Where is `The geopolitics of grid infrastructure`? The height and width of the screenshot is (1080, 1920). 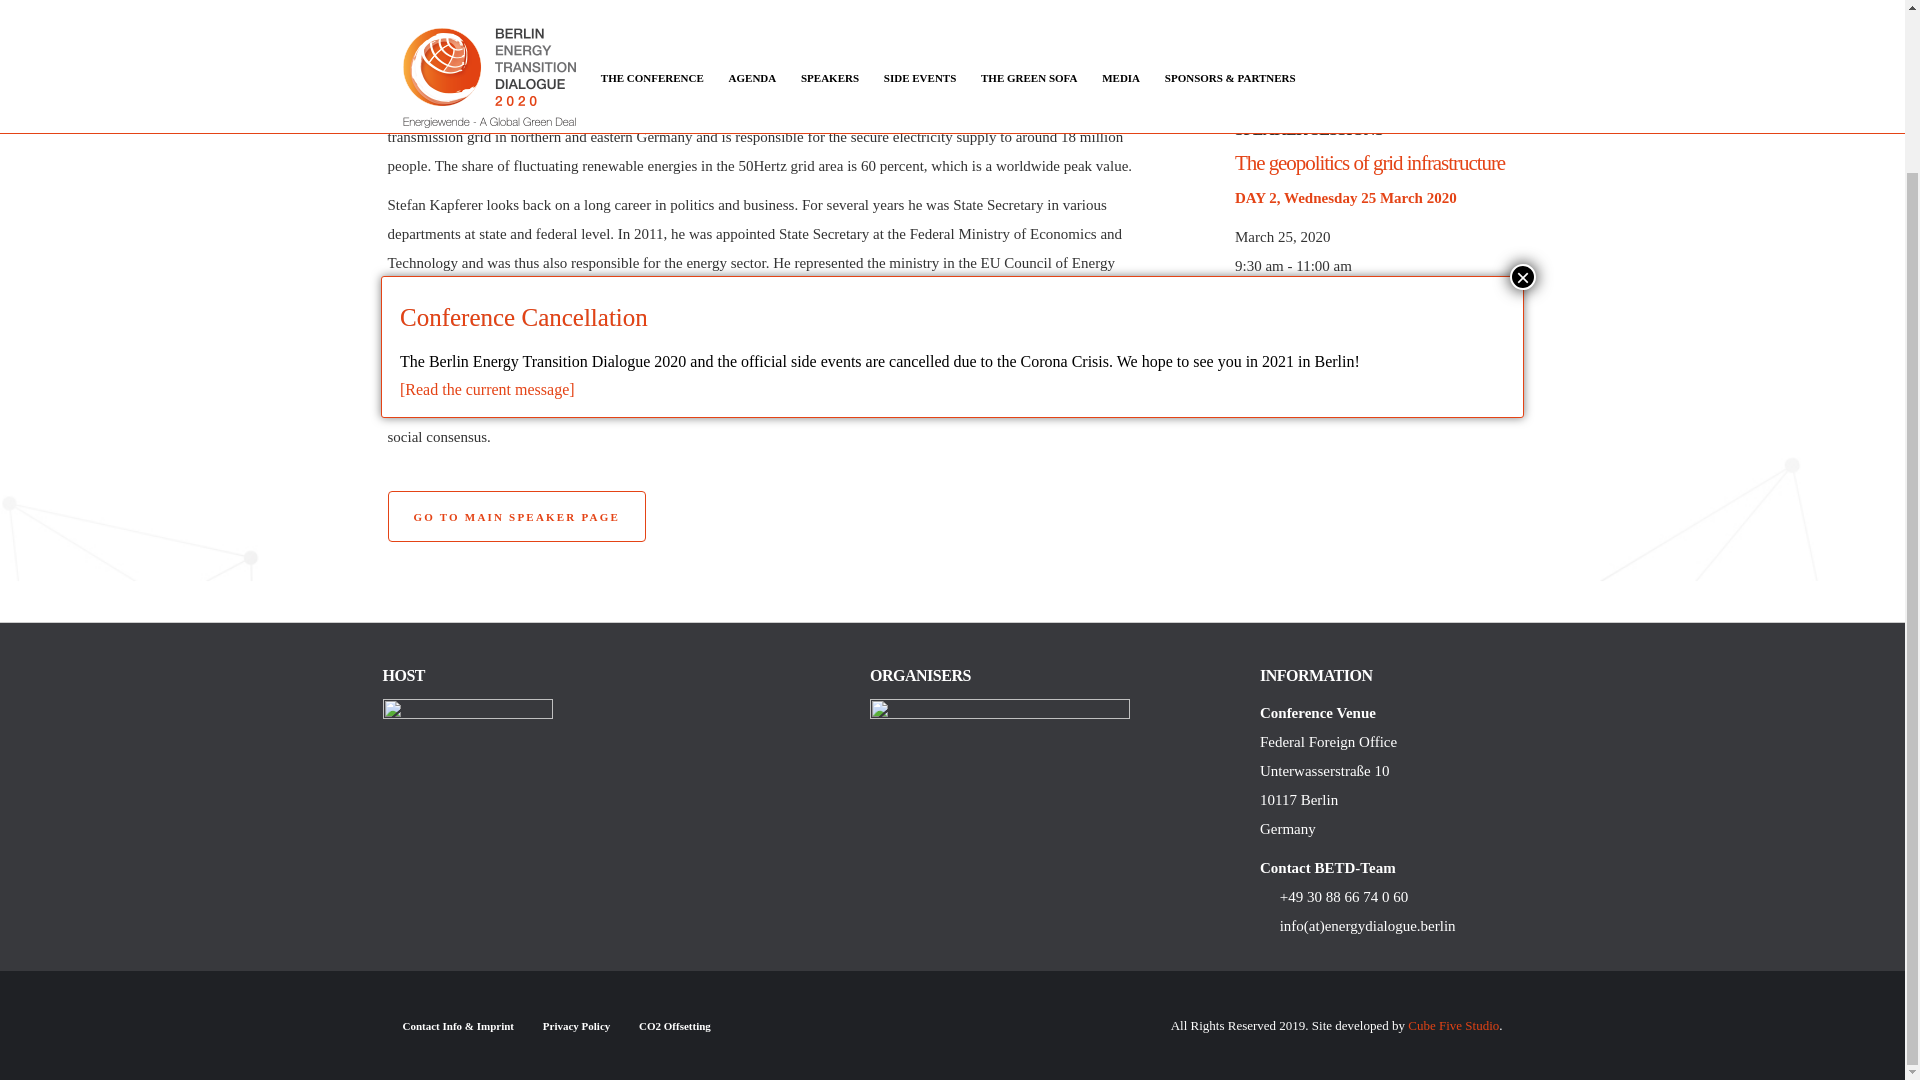
The geopolitics of grid infrastructure is located at coordinates (1370, 162).